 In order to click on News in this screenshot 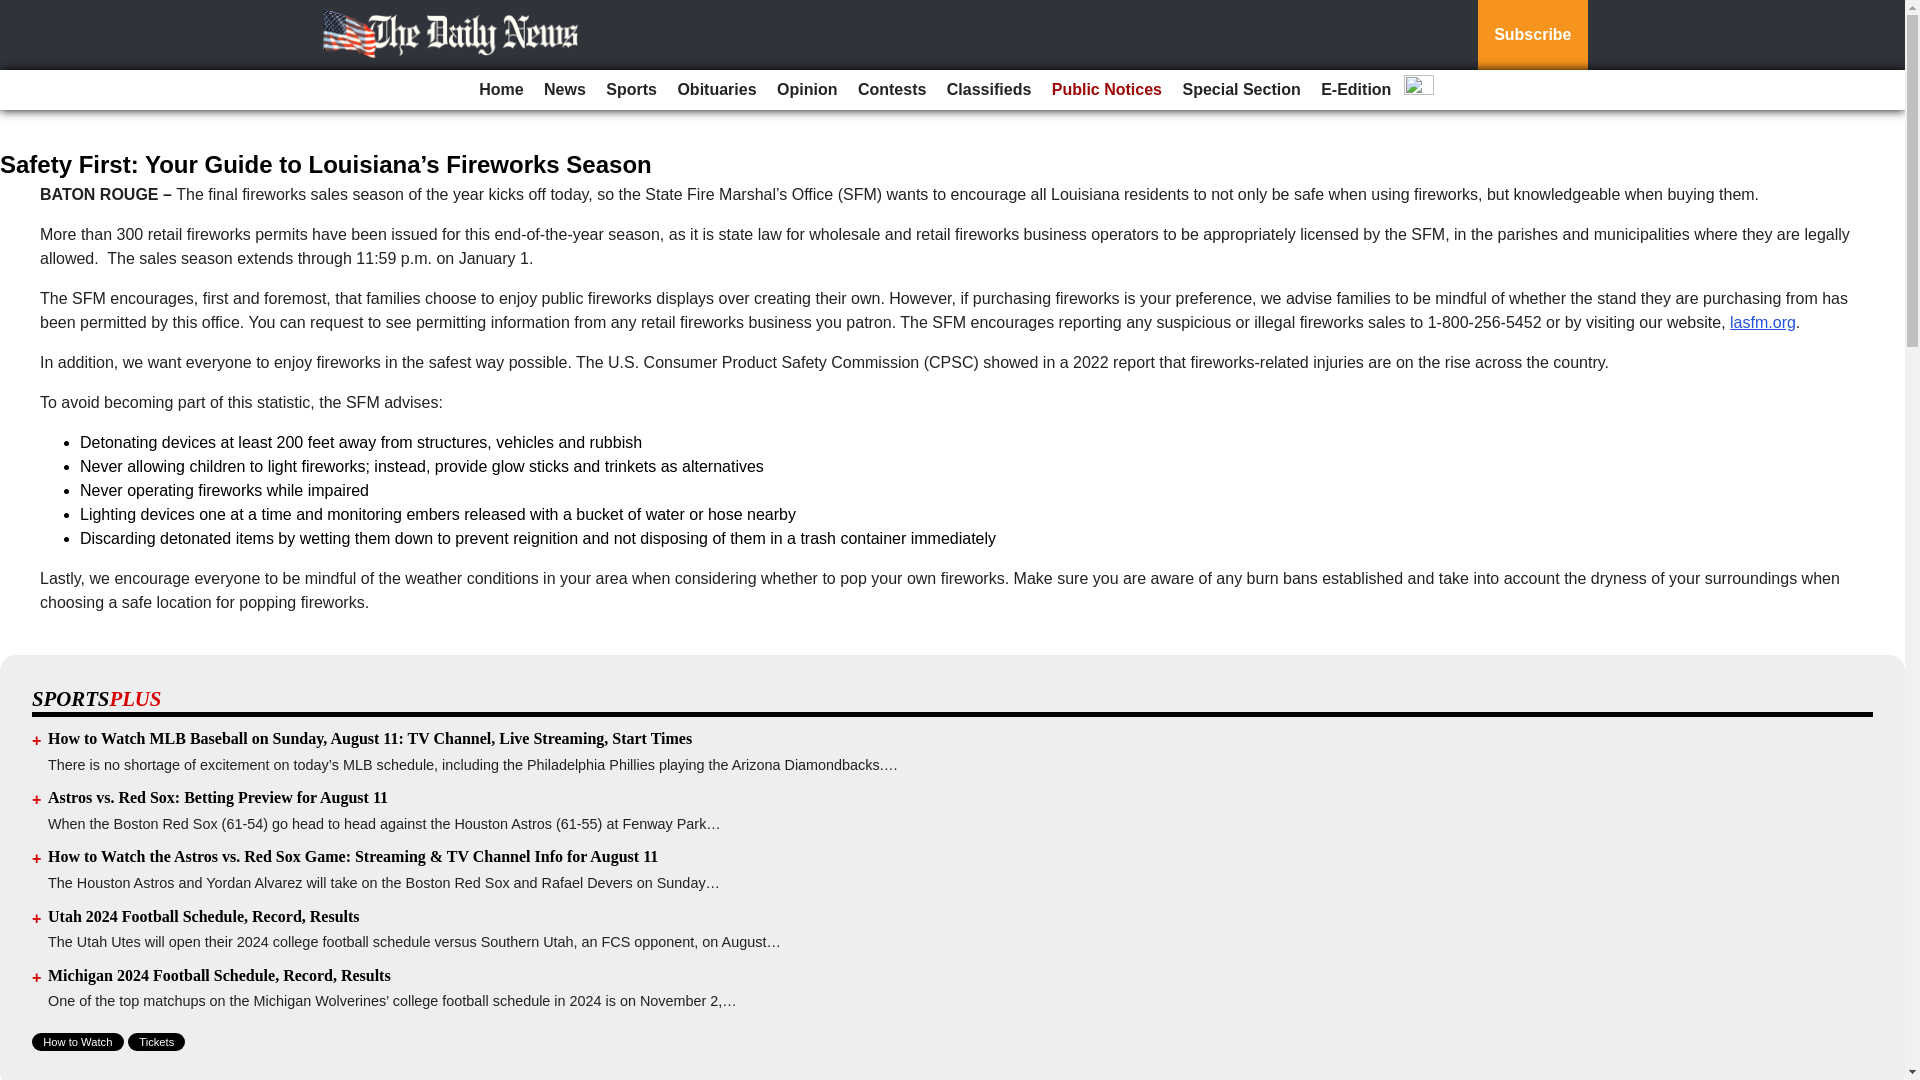, I will do `click(564, 90)`.